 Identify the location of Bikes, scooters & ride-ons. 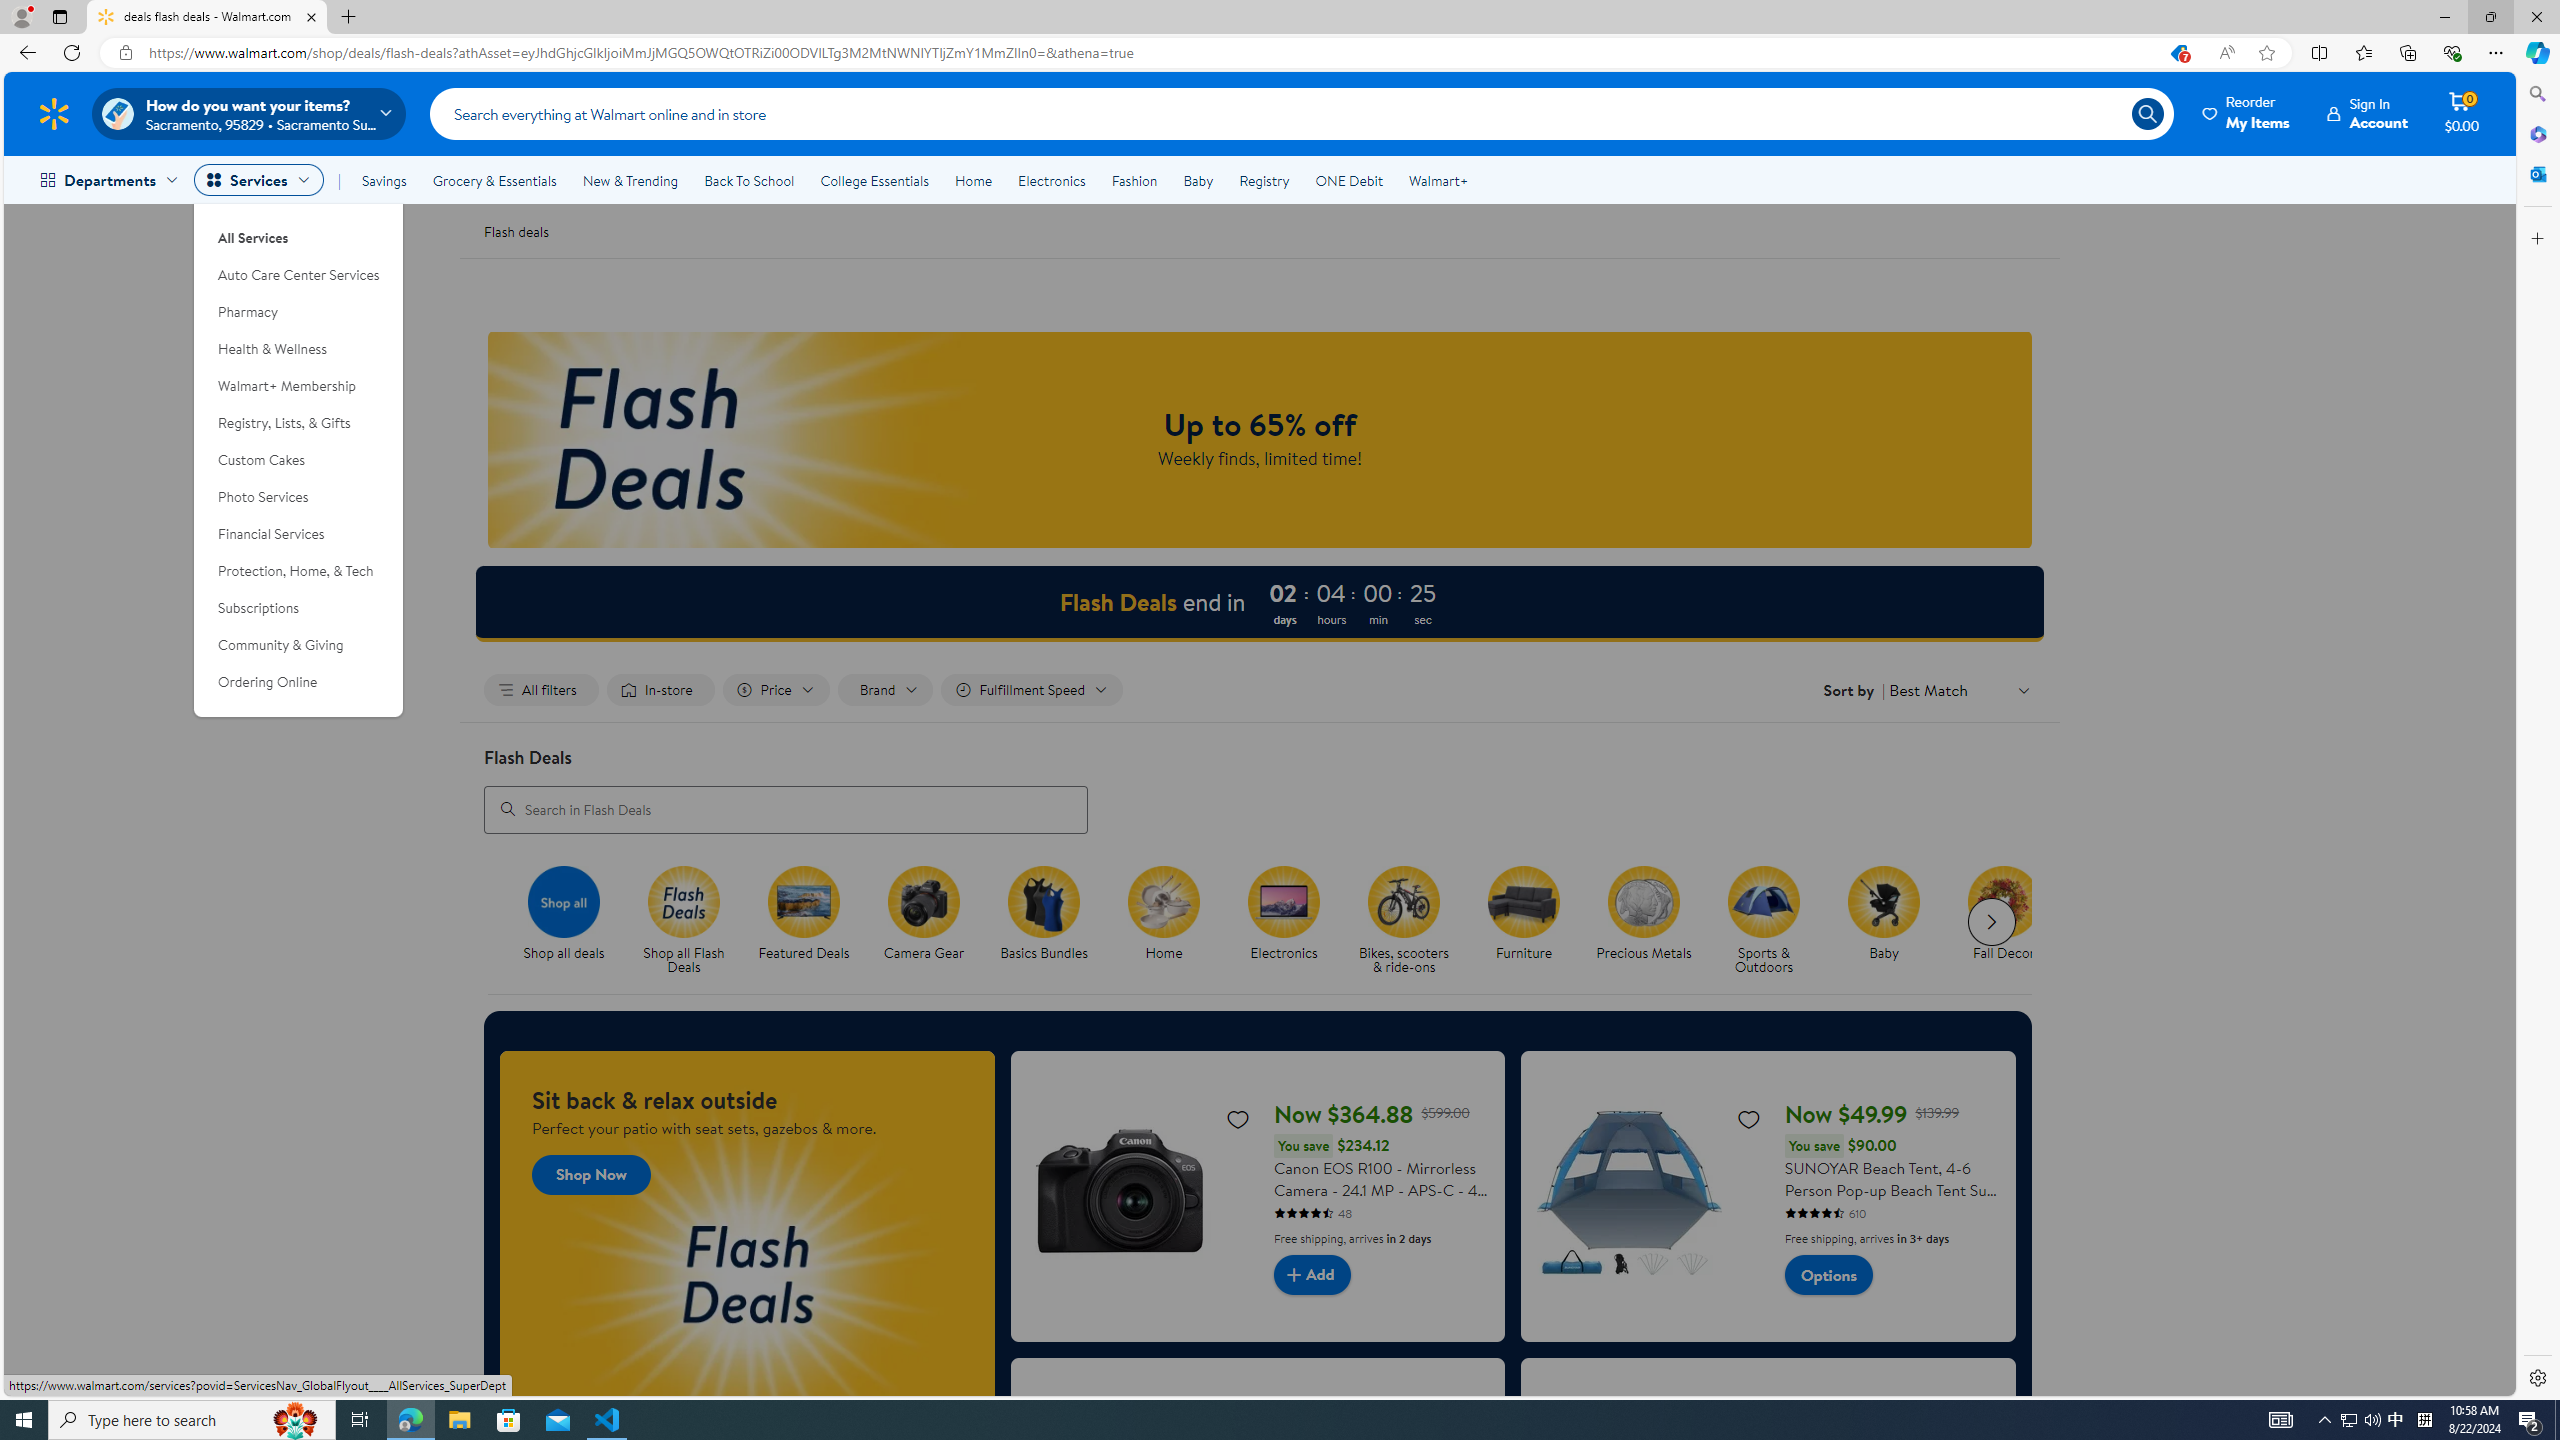
(1412, 921).